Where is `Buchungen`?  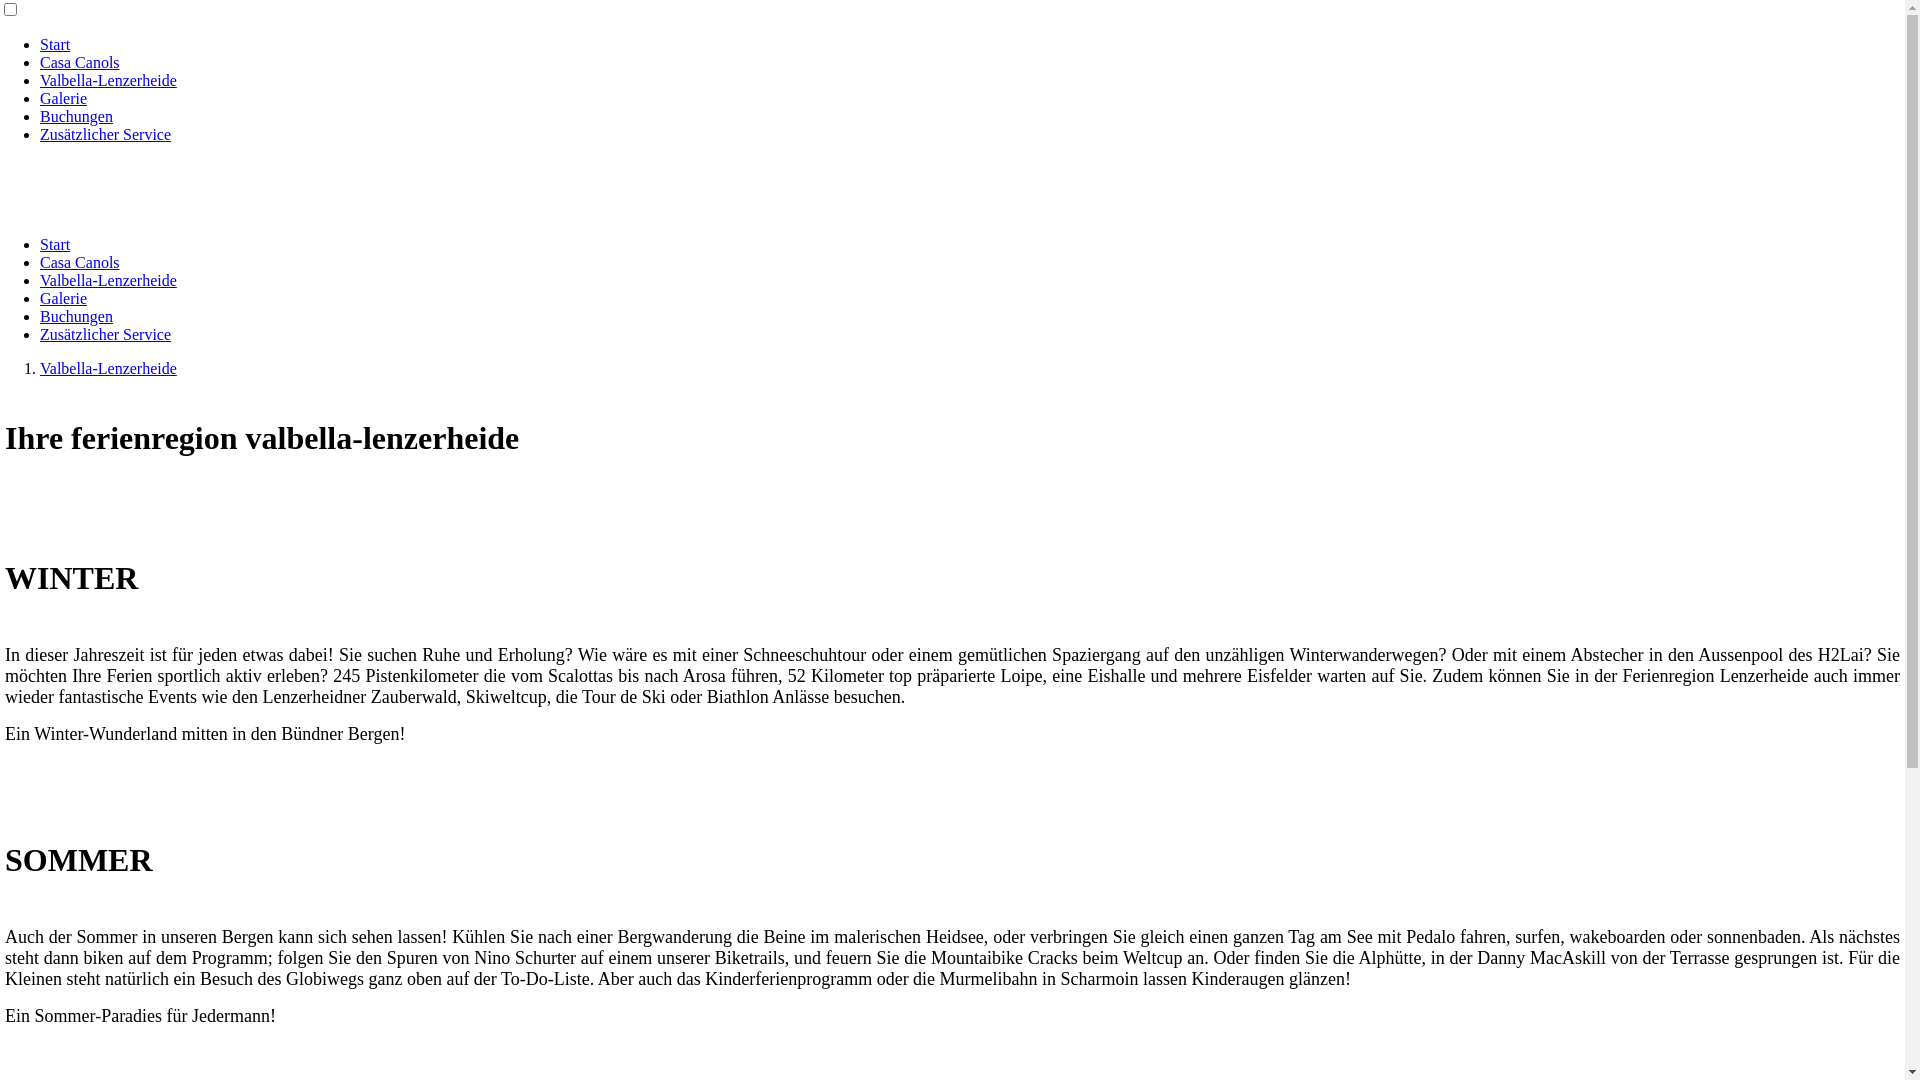 Buchungen is located at coordinates (76, 116).